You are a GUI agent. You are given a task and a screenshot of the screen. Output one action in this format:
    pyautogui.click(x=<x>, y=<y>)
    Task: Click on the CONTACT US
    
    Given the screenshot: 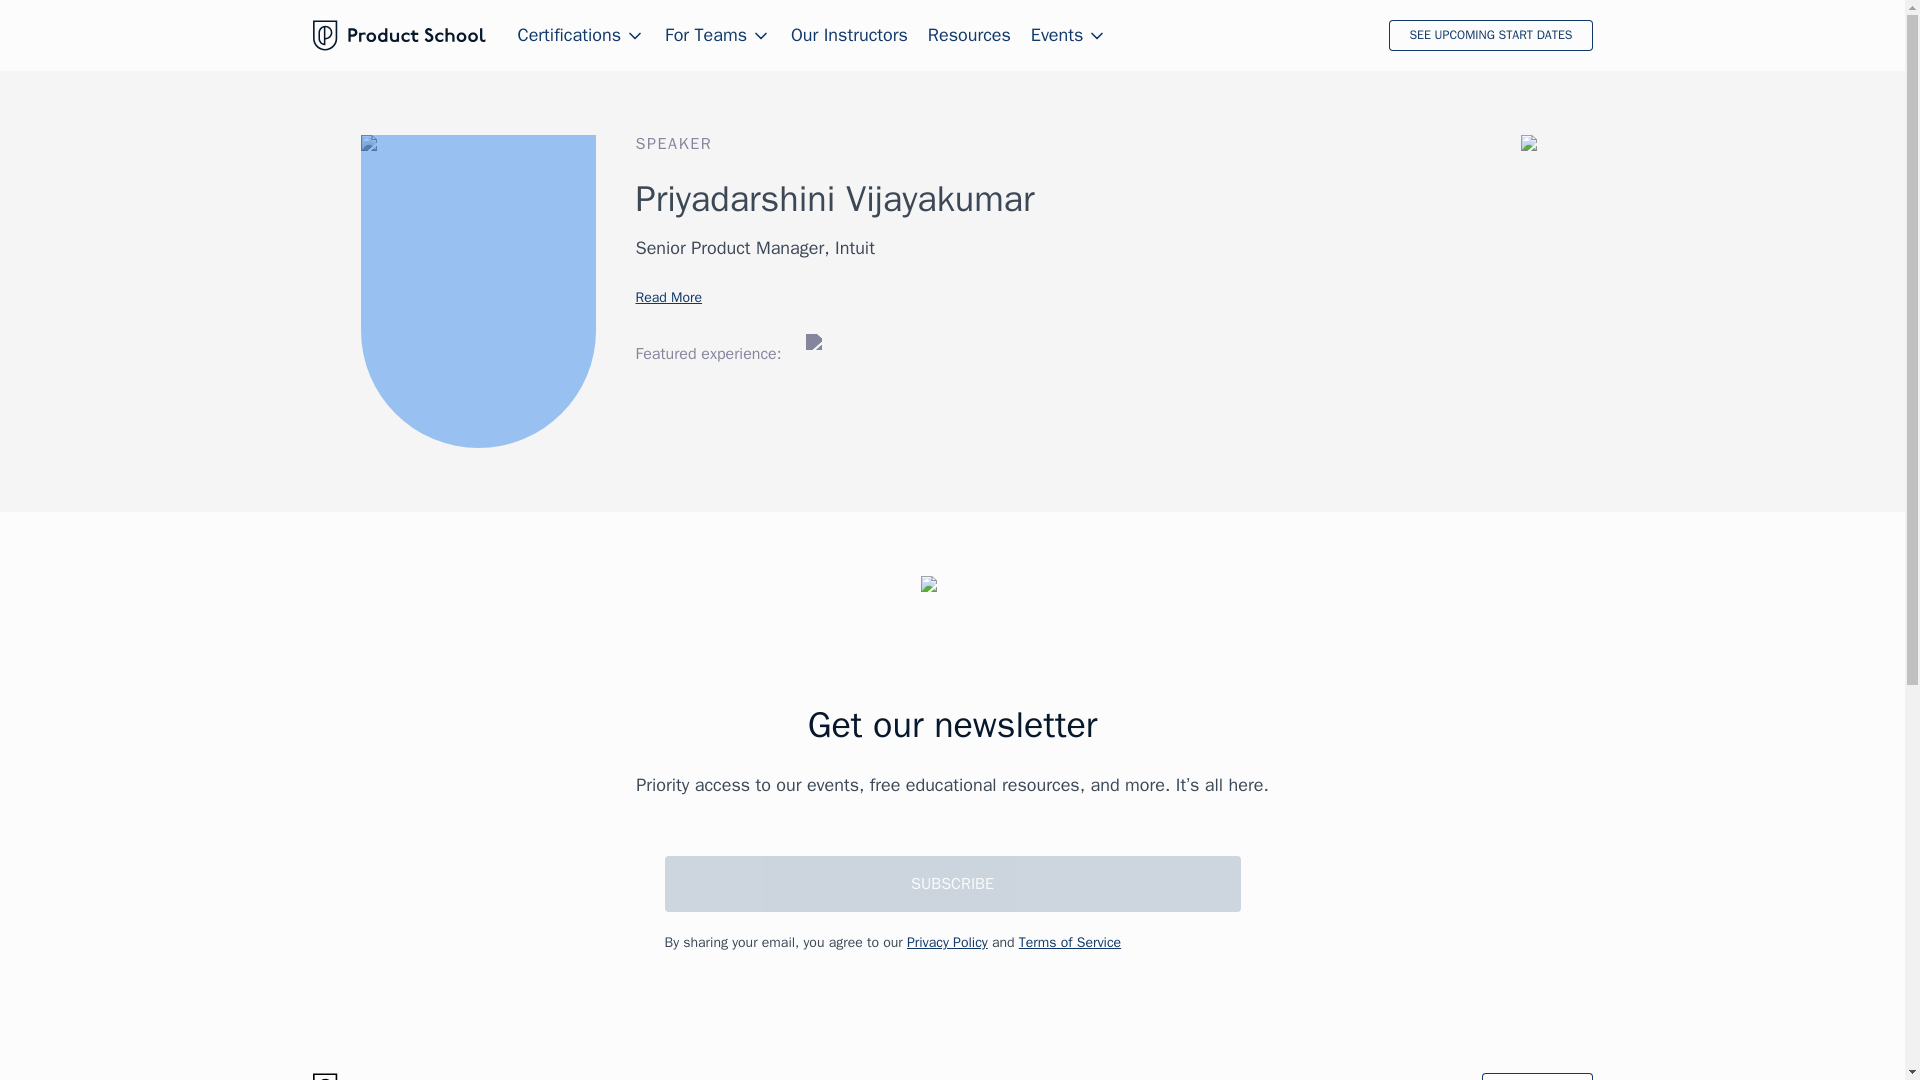 What is the action you would take?
    pyautogui.click(x=1536, y=1076)
    